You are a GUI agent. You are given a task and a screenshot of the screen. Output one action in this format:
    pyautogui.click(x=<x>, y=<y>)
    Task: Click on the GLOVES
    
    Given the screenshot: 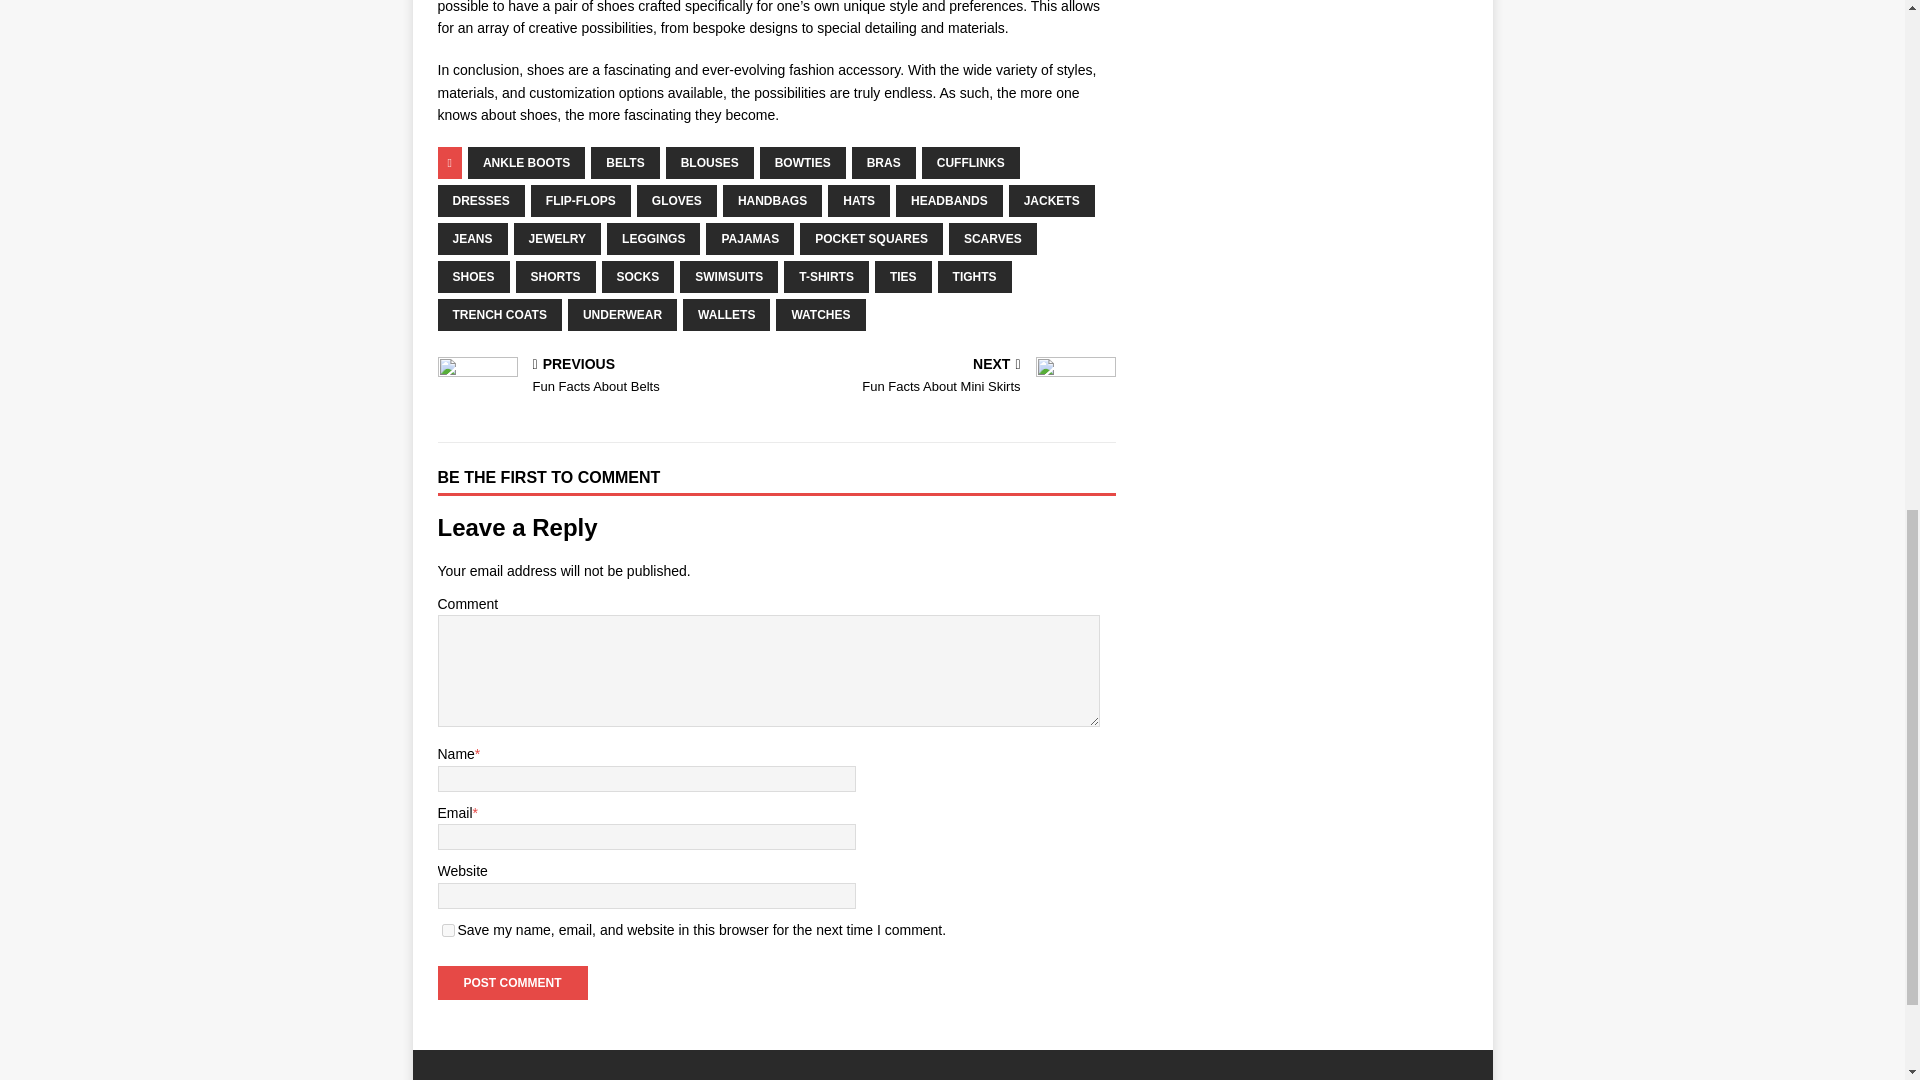 What is the action you would take?
    pyautogui.click(x=676, y=200)
    